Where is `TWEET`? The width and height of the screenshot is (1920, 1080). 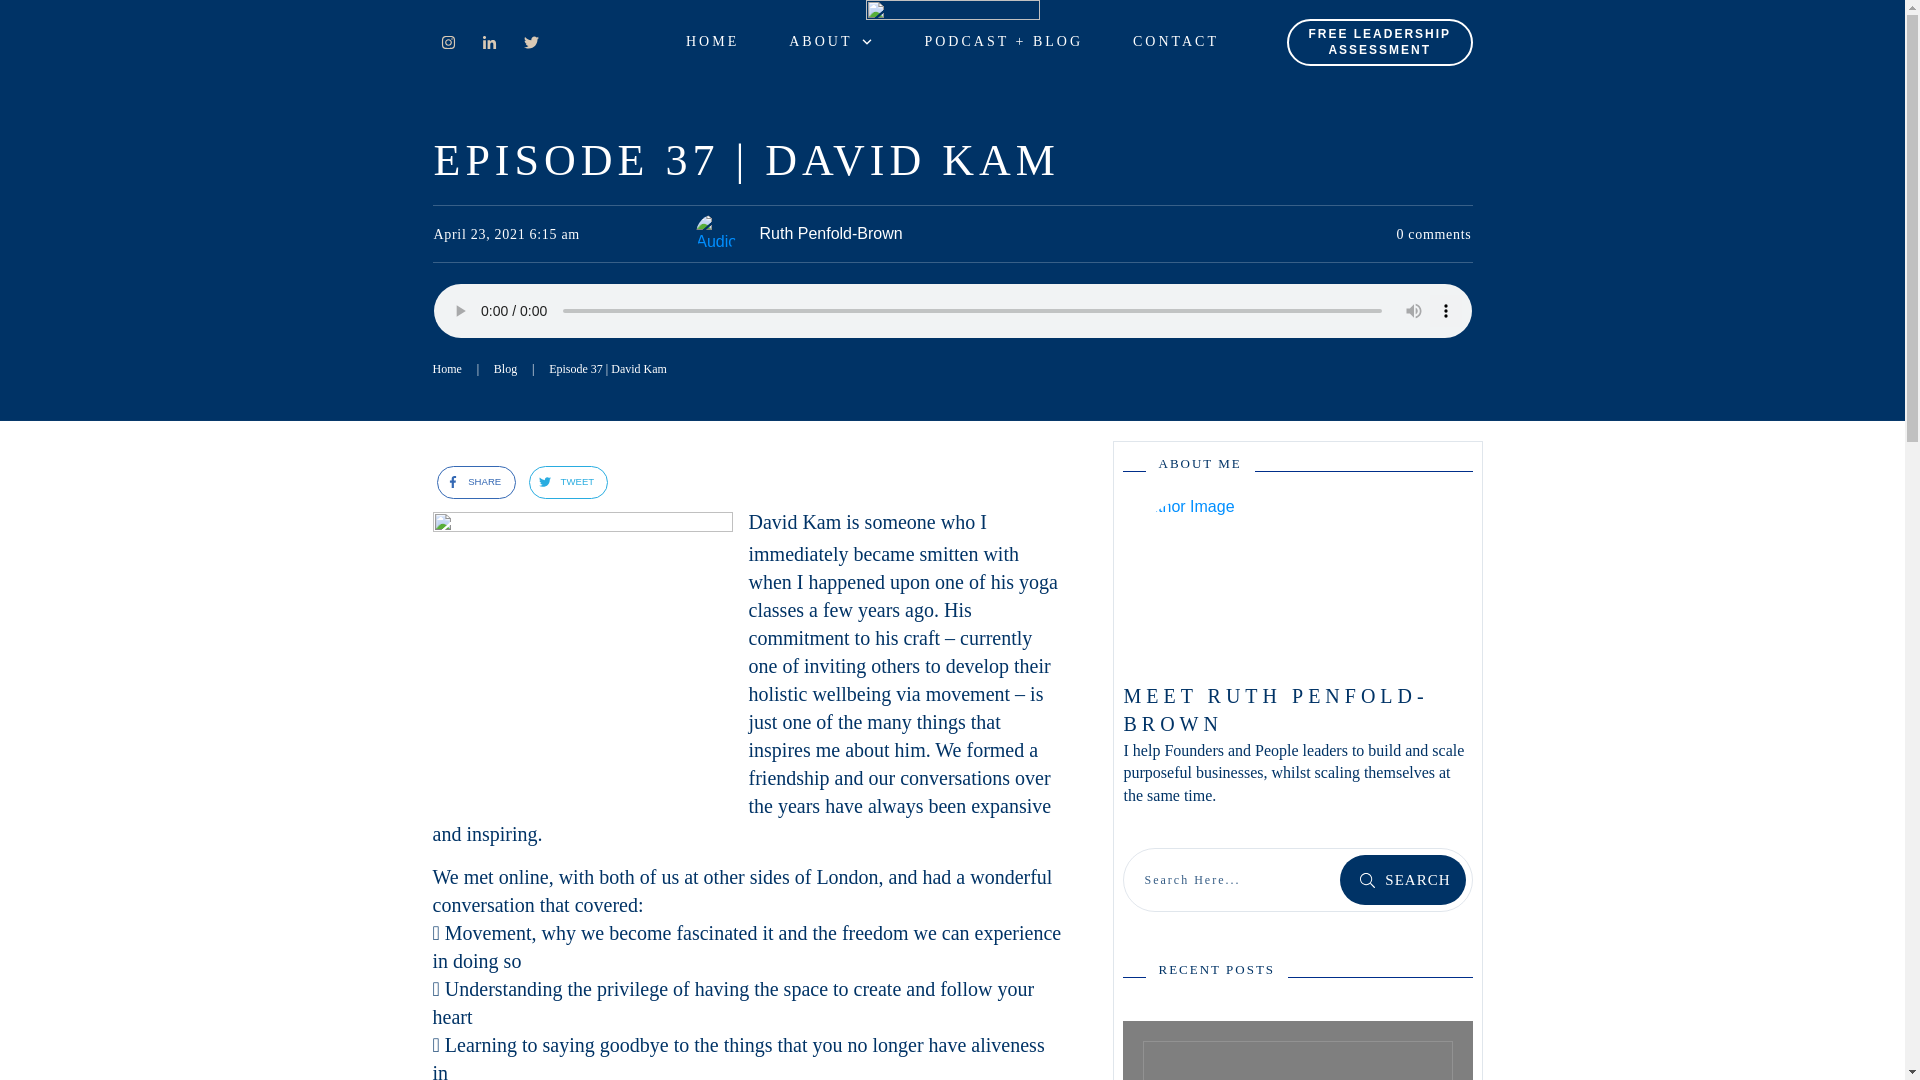 TWEET is located at coordinates (561, 482).